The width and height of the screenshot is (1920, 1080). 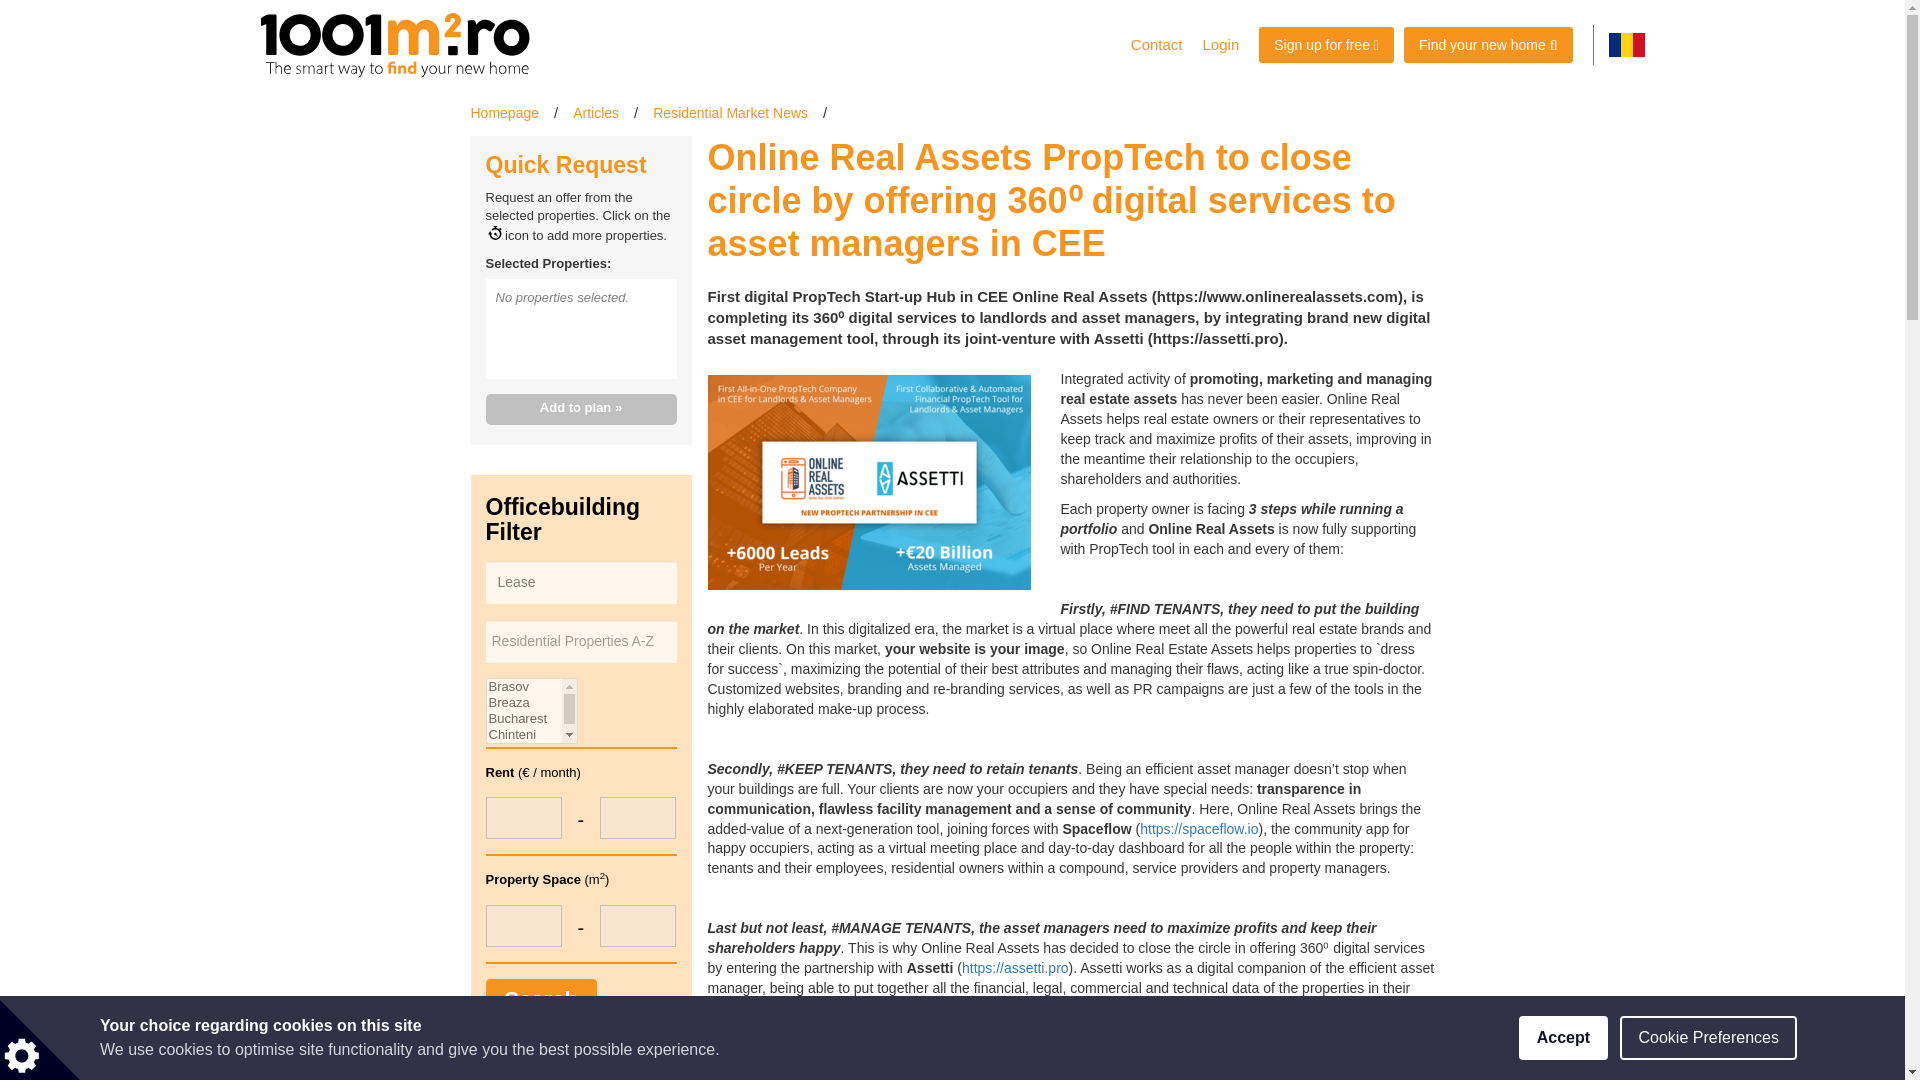 What do you see at coordinates (541, 998) in the screenshot?
I see `Search` at bounding box center [541, 998].